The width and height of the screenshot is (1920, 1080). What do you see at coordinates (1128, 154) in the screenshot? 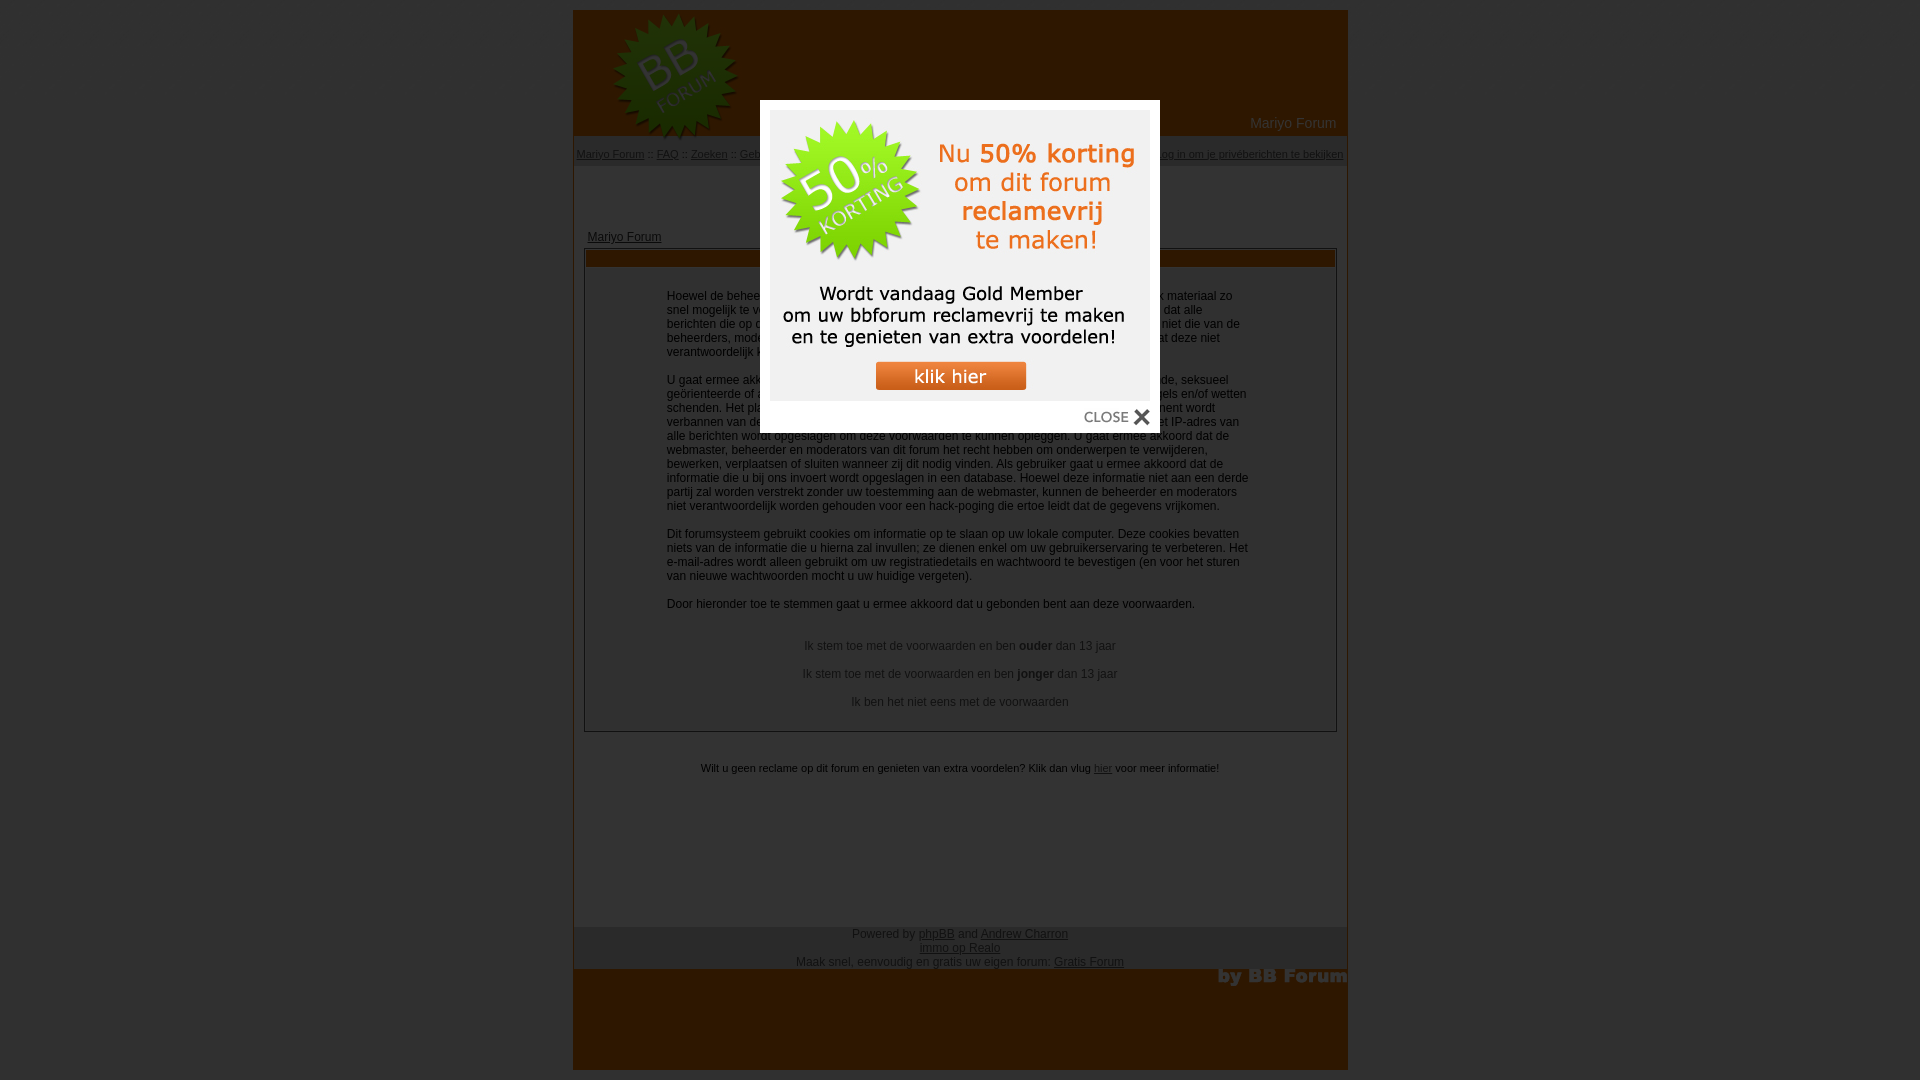
I see `Profiel` at bounding box center [1128, 154].